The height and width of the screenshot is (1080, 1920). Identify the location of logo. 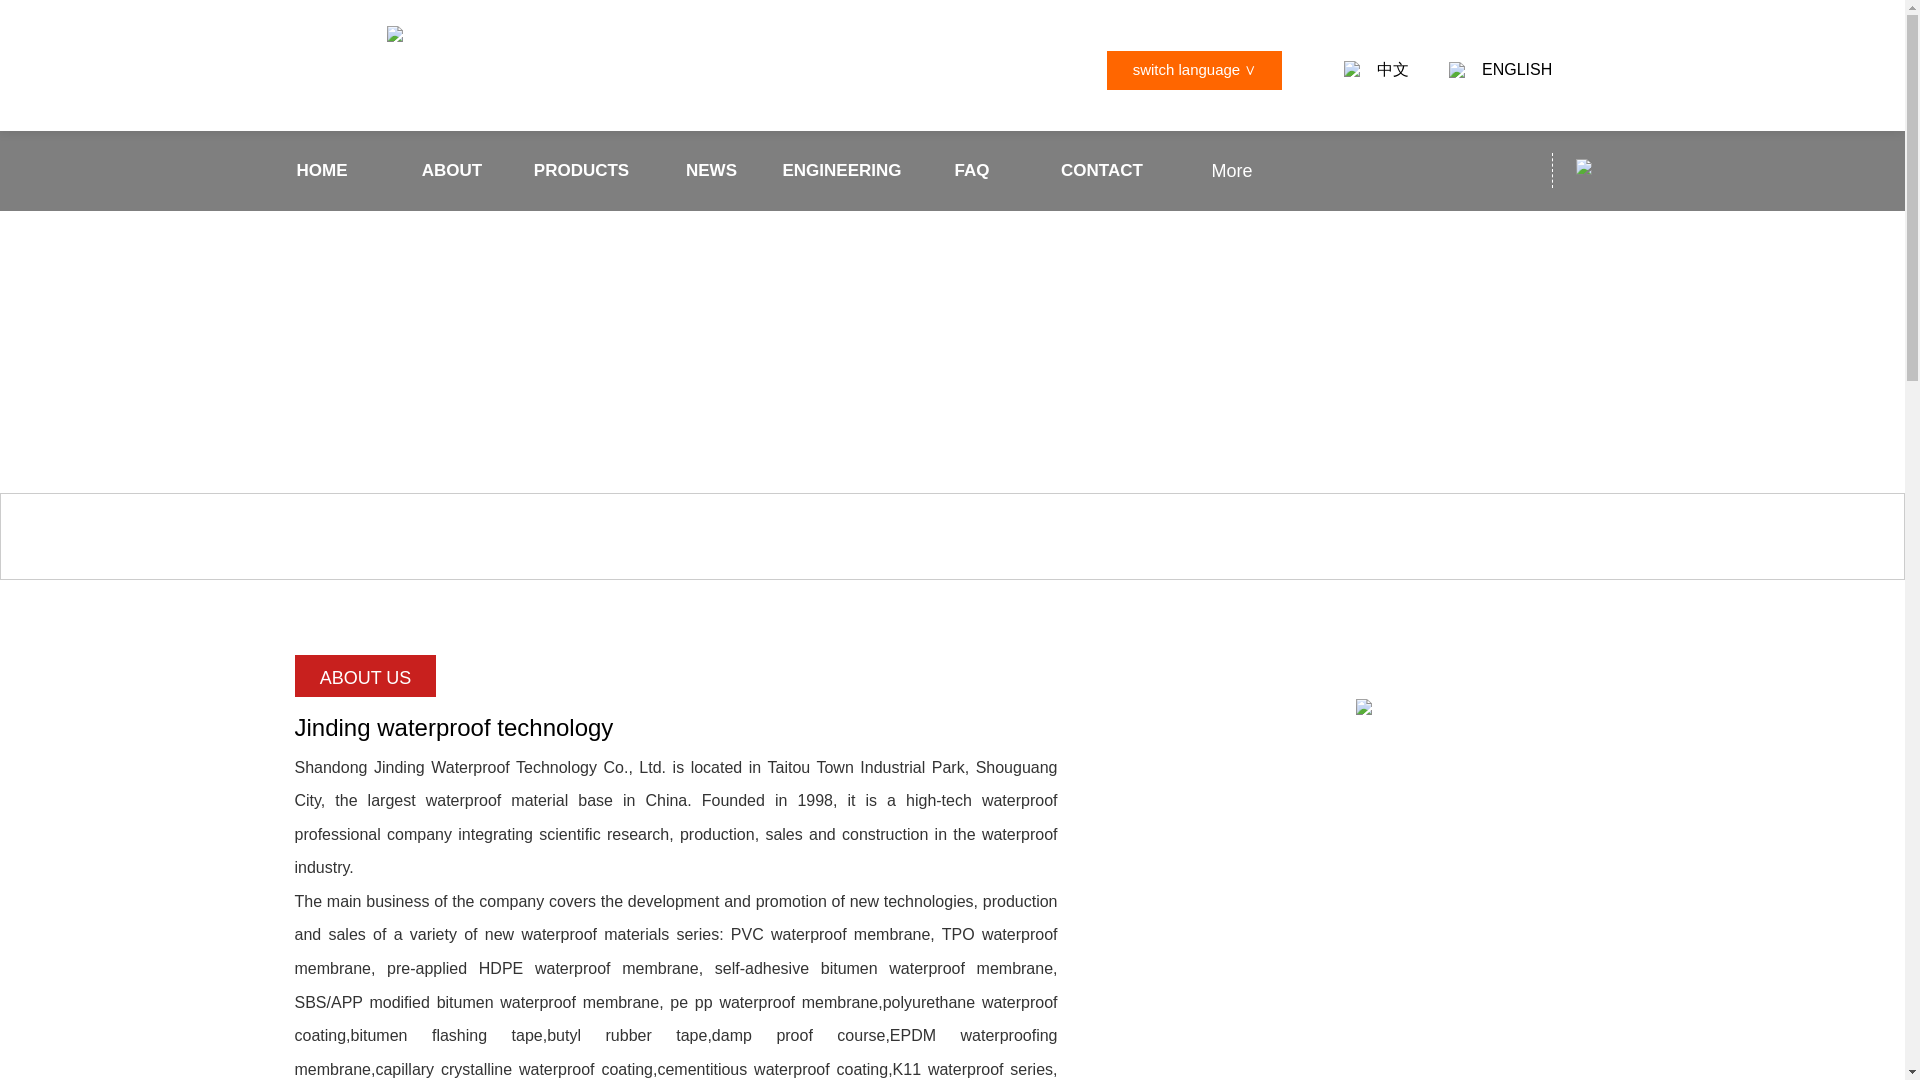
(393, 34).